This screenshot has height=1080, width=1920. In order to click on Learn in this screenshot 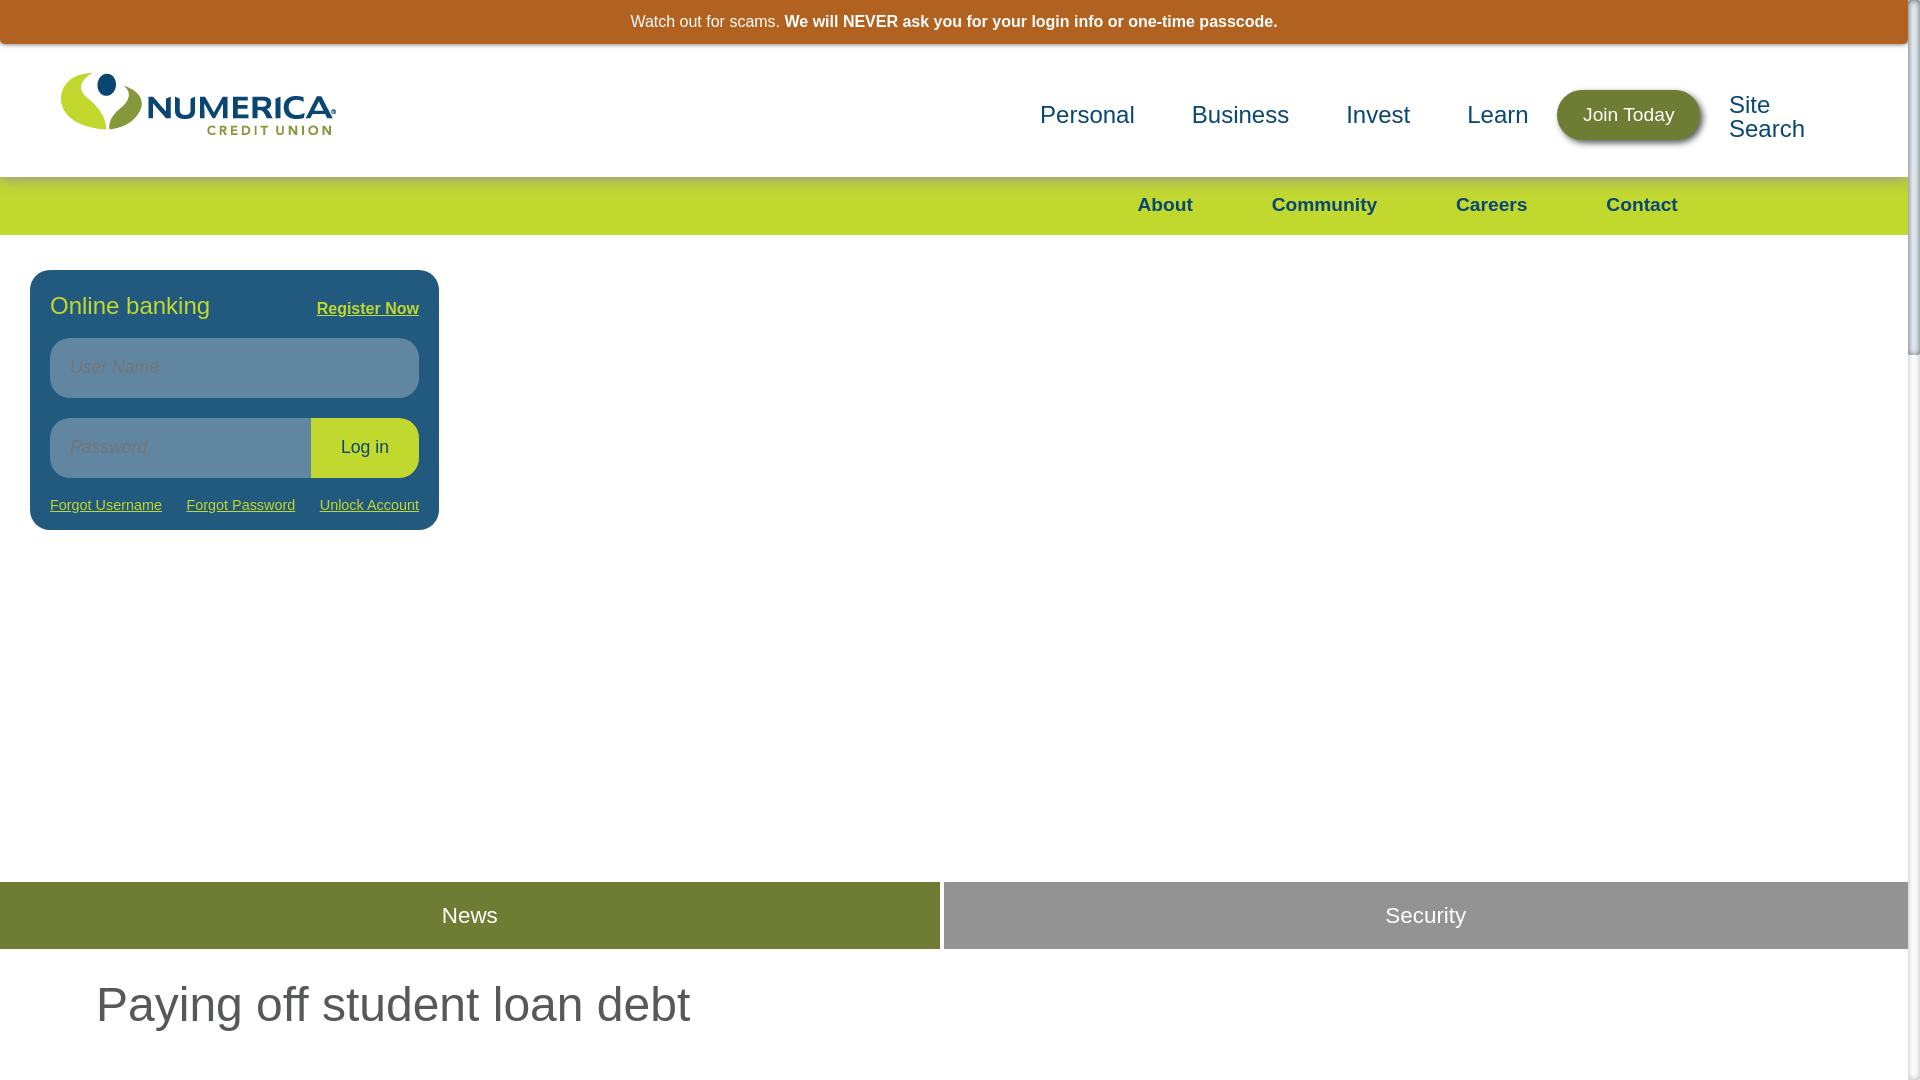, I will do `click(1498, 114)`.